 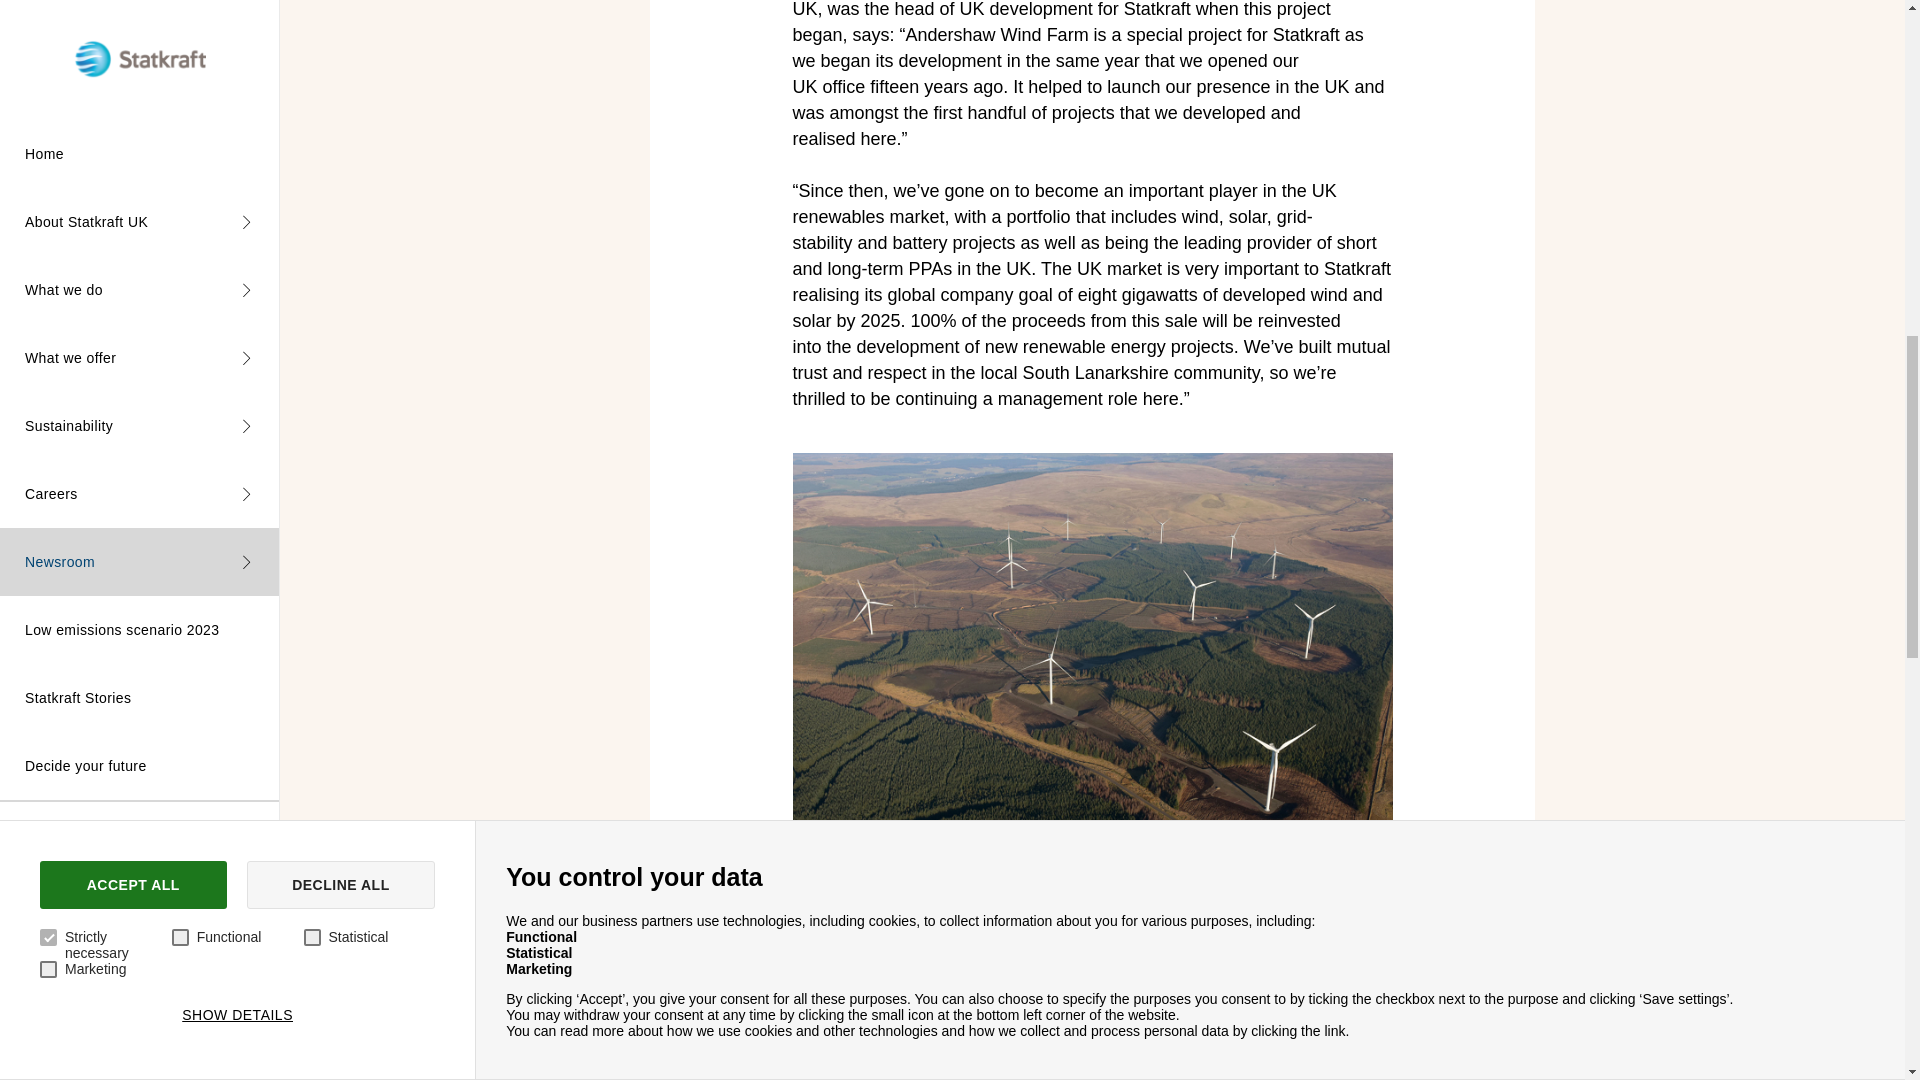 What do you see at coordinates (1756, 244) in the screenshot?
I see `www.smartrecruiters.com` at bounding box center [1756, 244].